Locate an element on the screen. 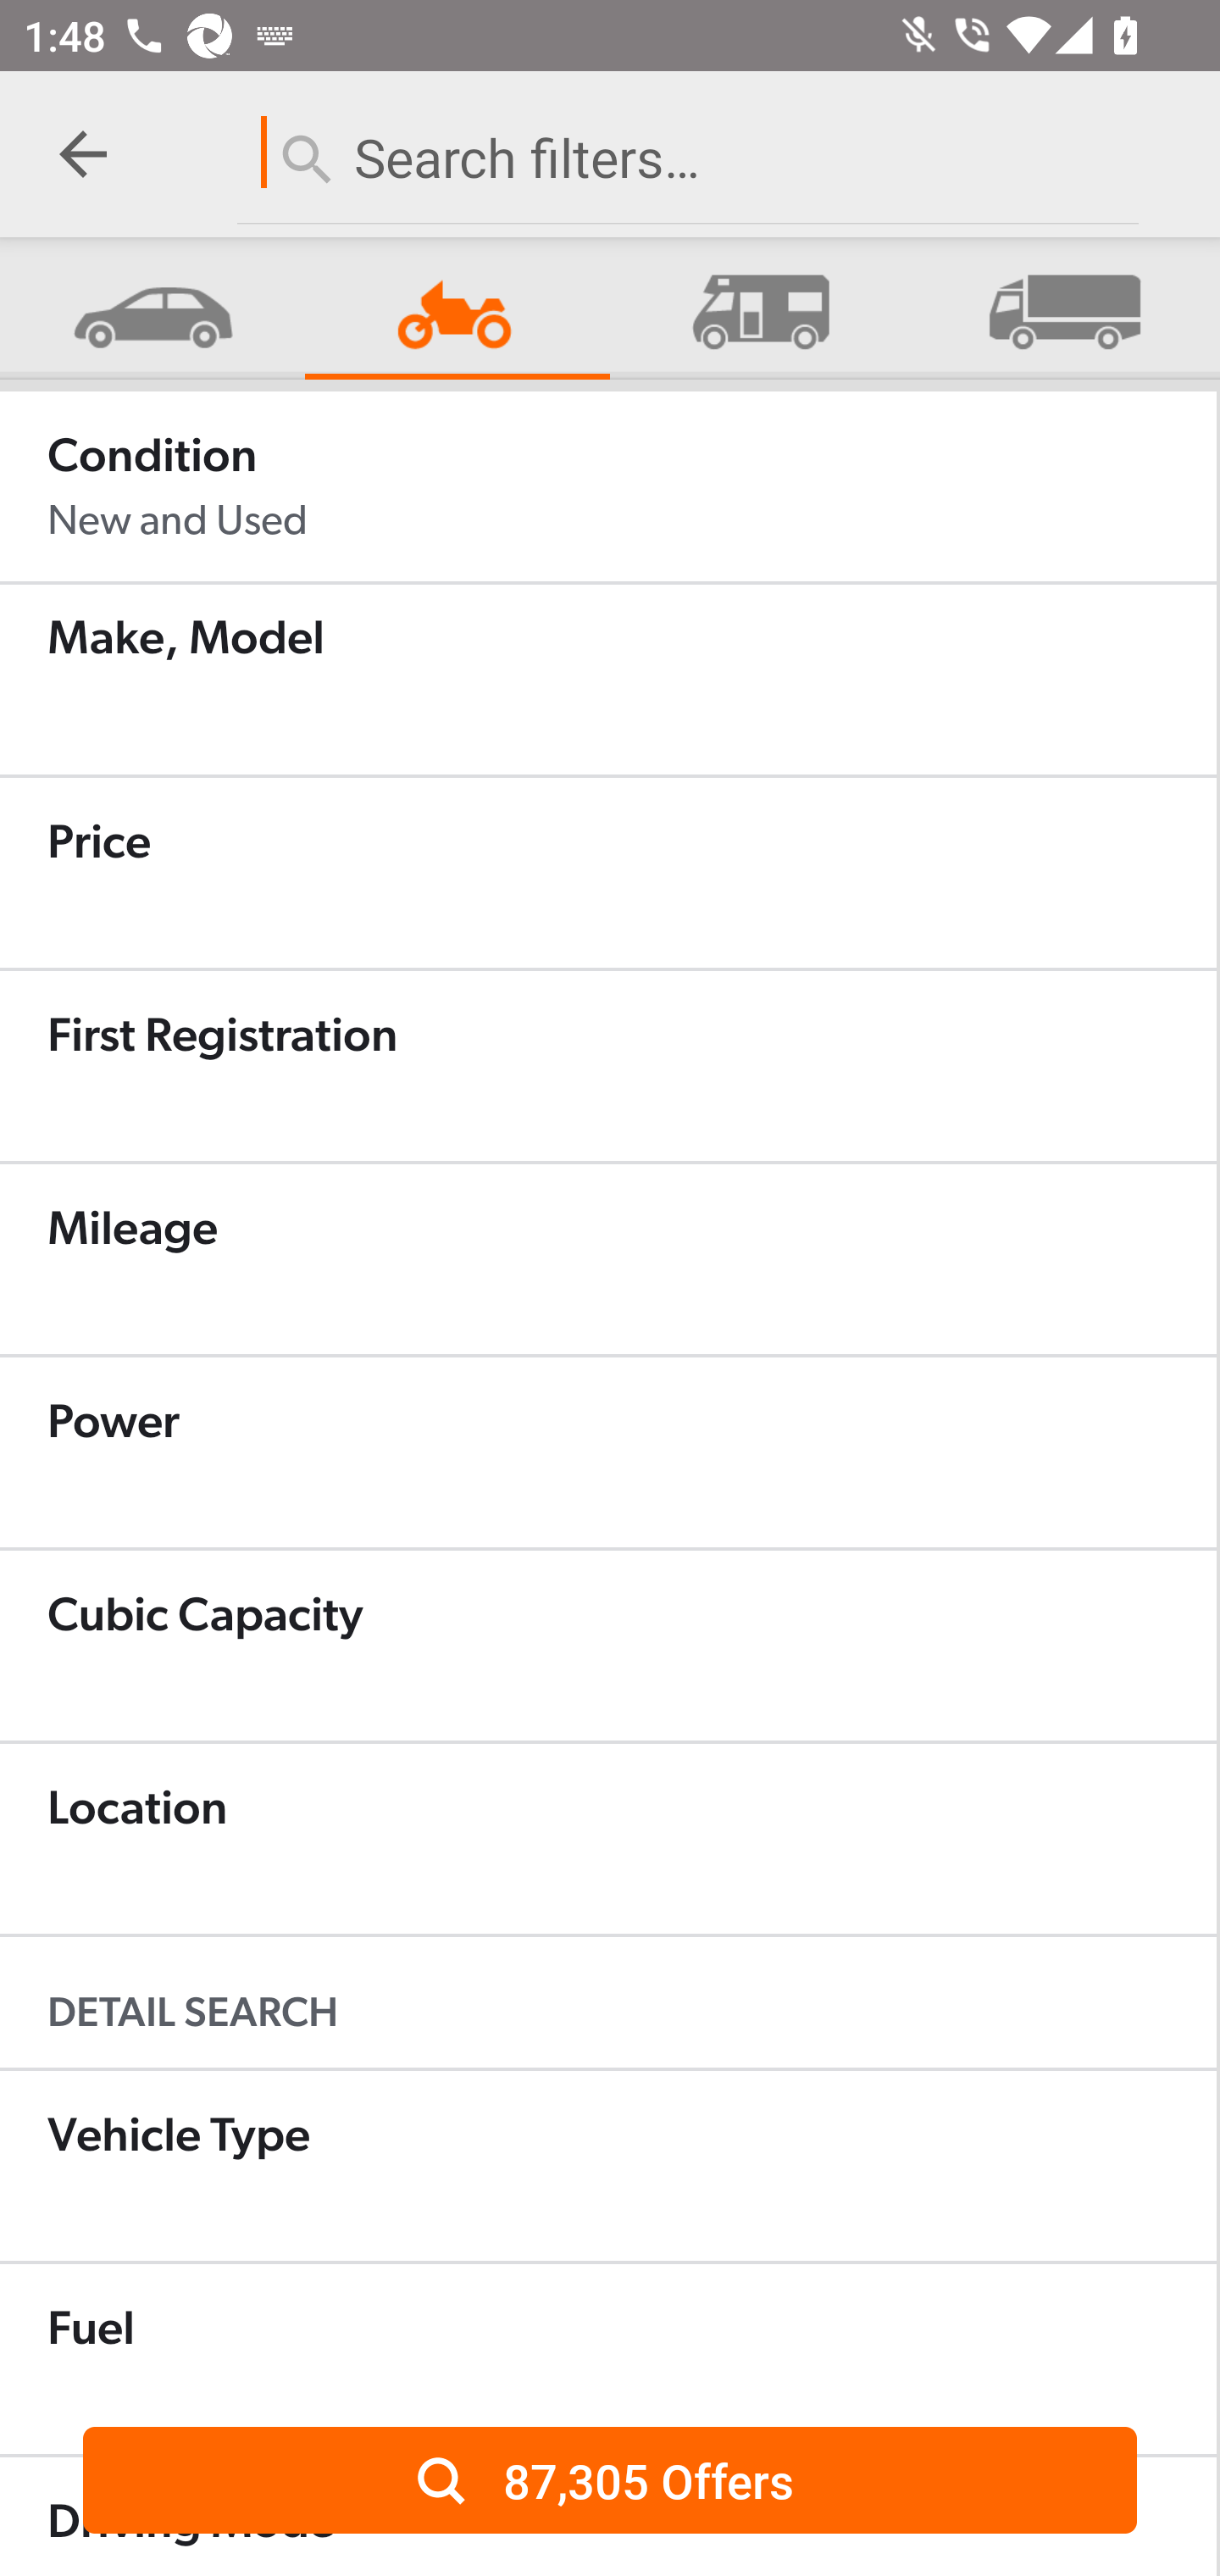 The image size is (1220, 2576). Mileage is located at coordinates (608, 1259).